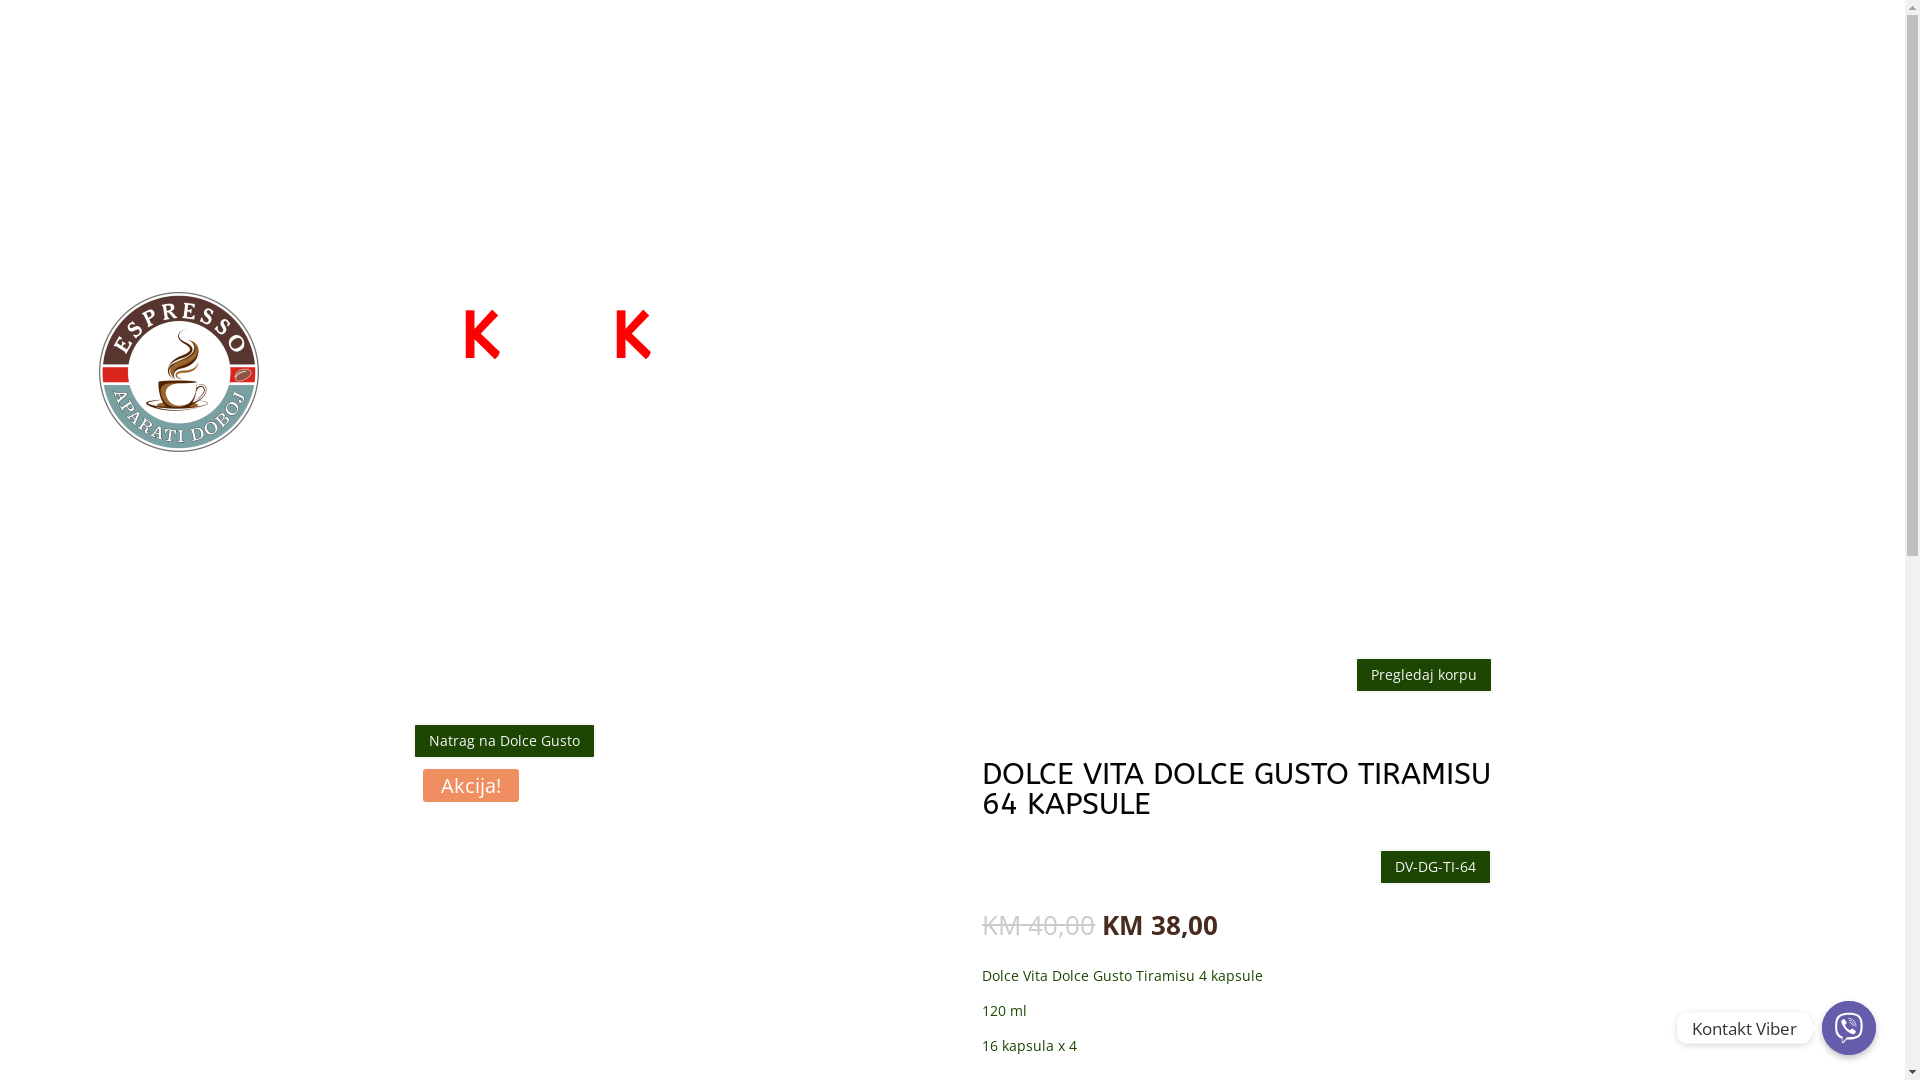 This screenshot has height=1080, width=1920. Describe the element at coordinates (504, 740) in the screenshot. I see `Natrag na Dolce Gusto` at that location.